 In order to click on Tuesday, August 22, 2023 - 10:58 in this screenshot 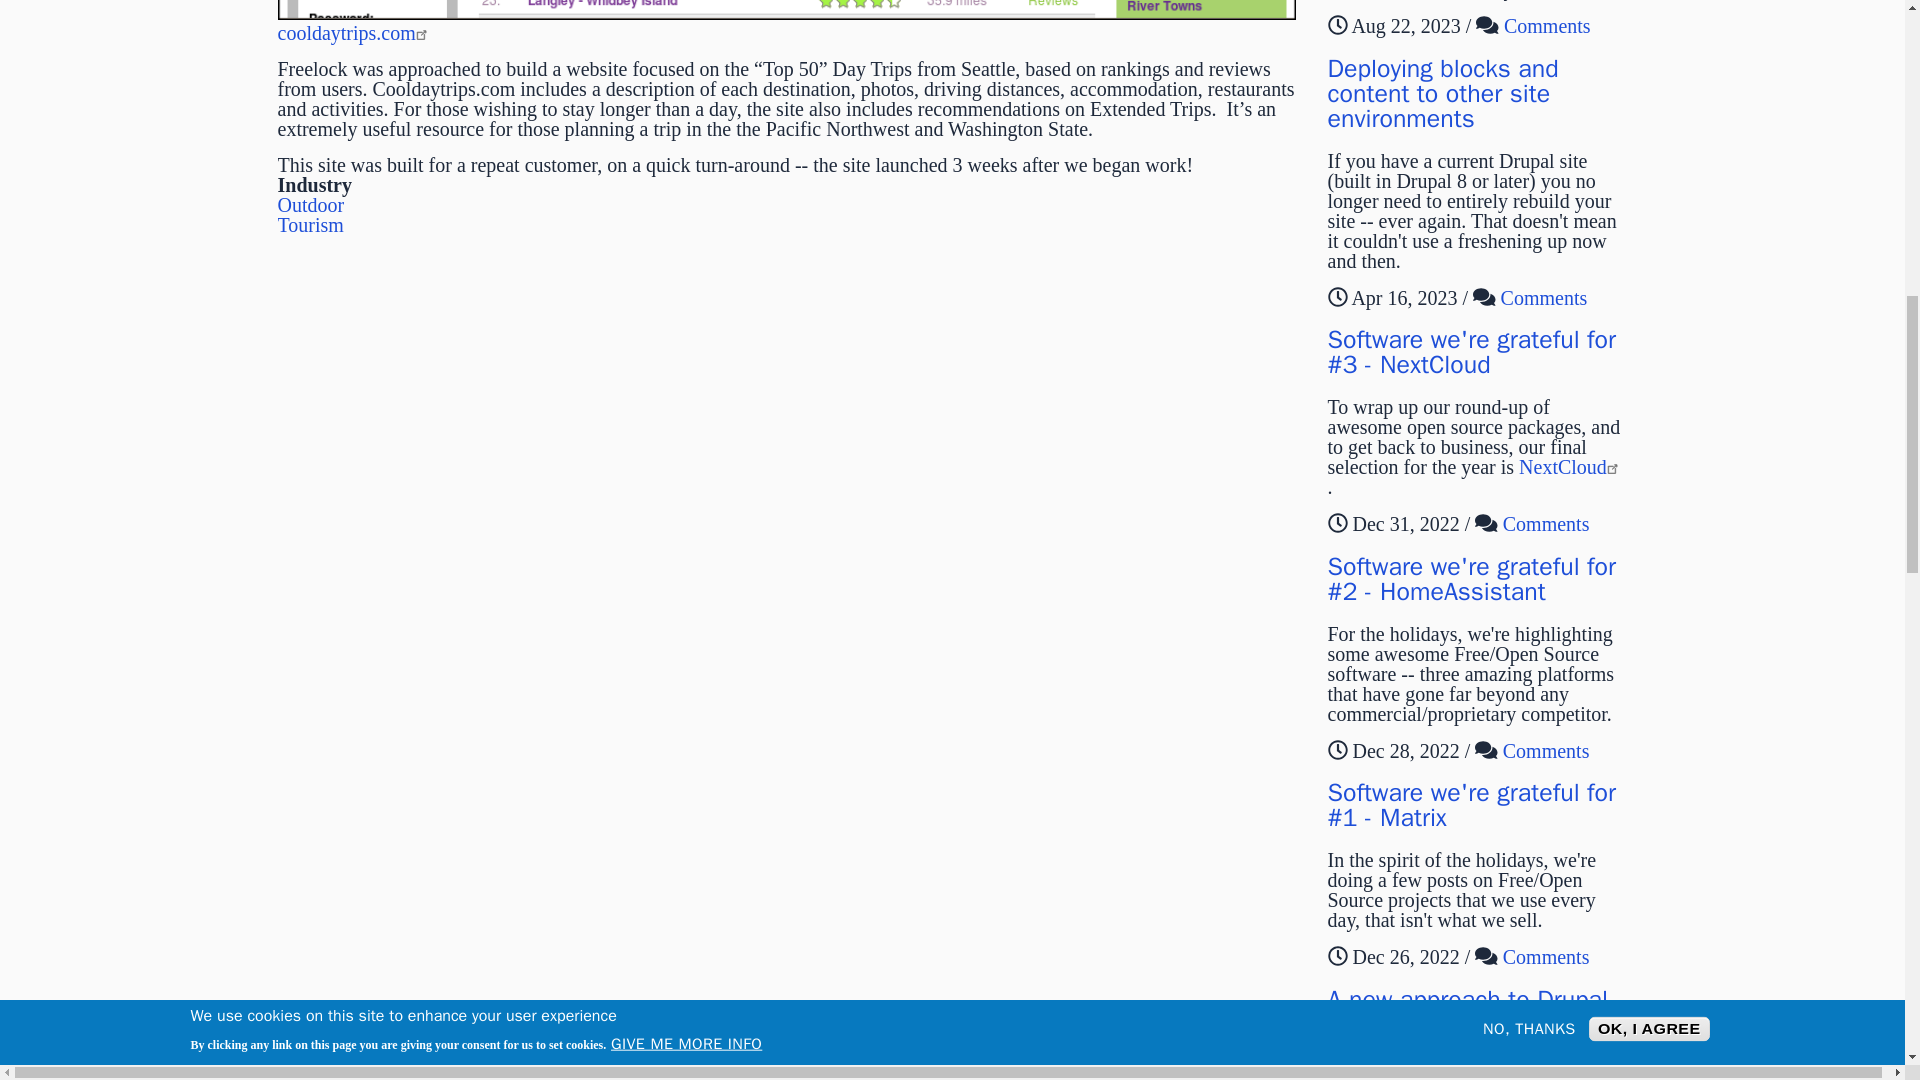, I will do `click(1405, 26)`.